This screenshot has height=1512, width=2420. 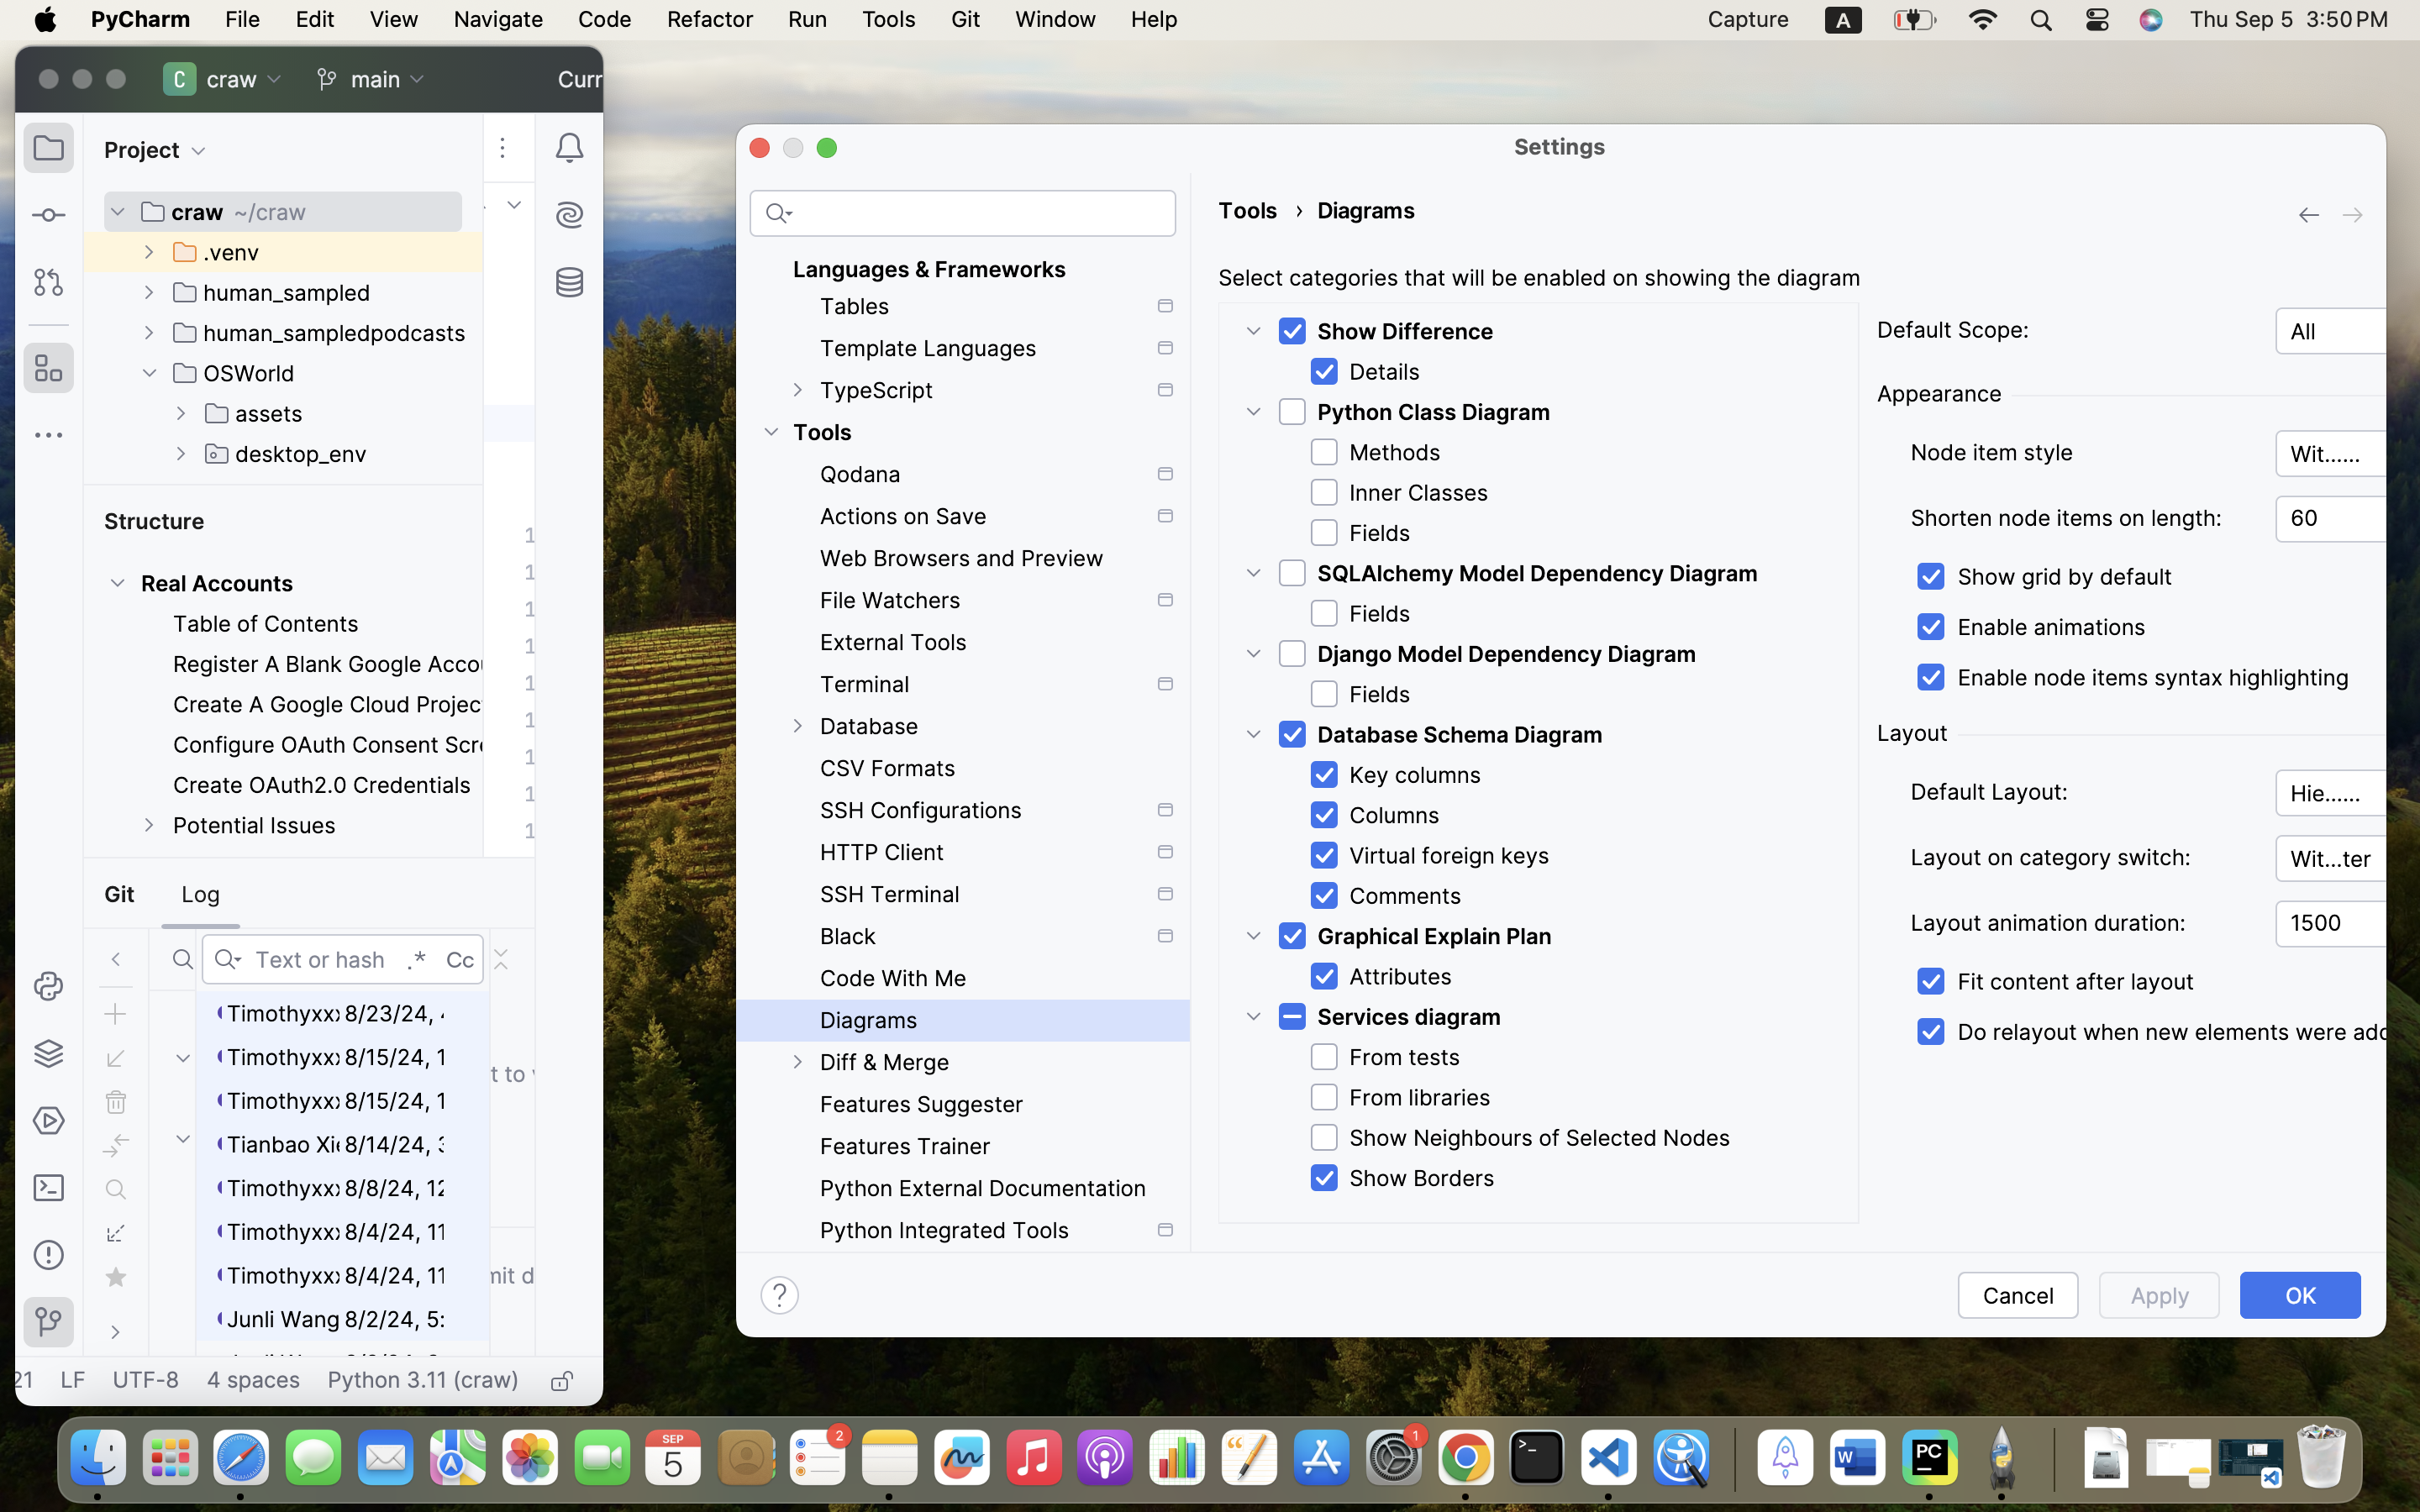 What do you see at coordinates (2348, 454) in the screenshot?
I see `With types aligned` at bounding box center [2348, 454].